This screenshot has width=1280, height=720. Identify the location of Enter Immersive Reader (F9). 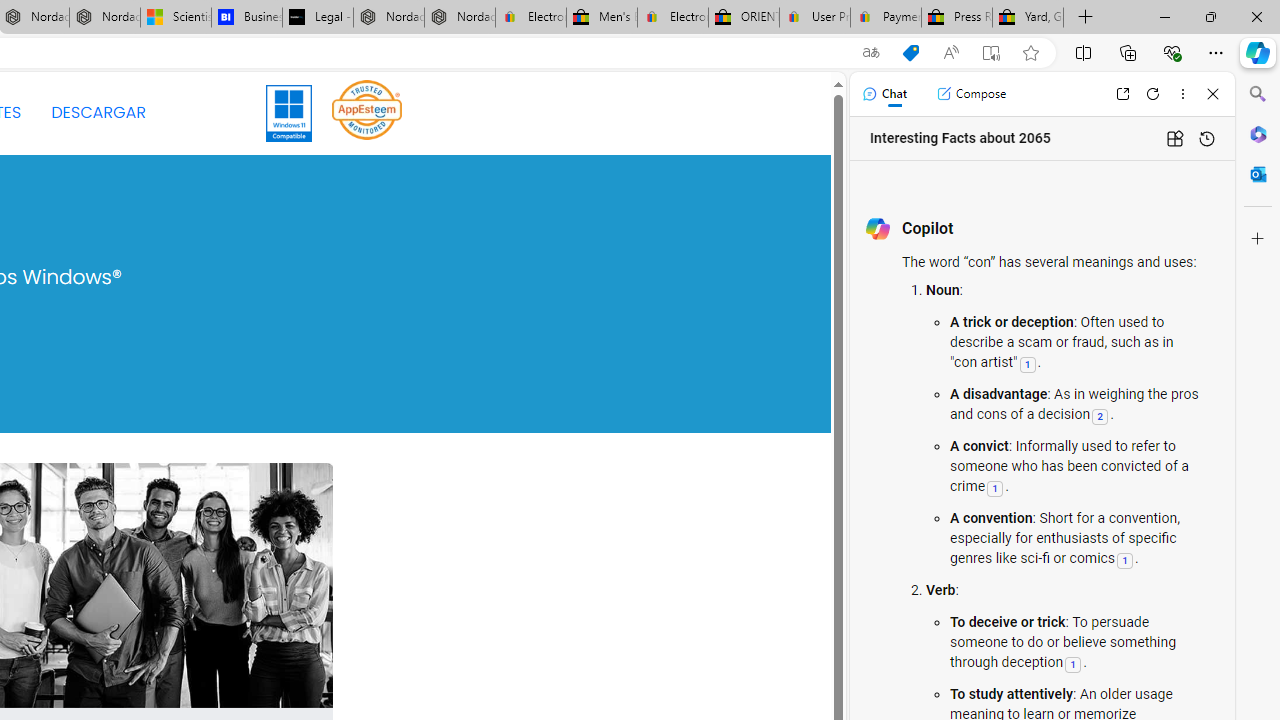
(991, 53).